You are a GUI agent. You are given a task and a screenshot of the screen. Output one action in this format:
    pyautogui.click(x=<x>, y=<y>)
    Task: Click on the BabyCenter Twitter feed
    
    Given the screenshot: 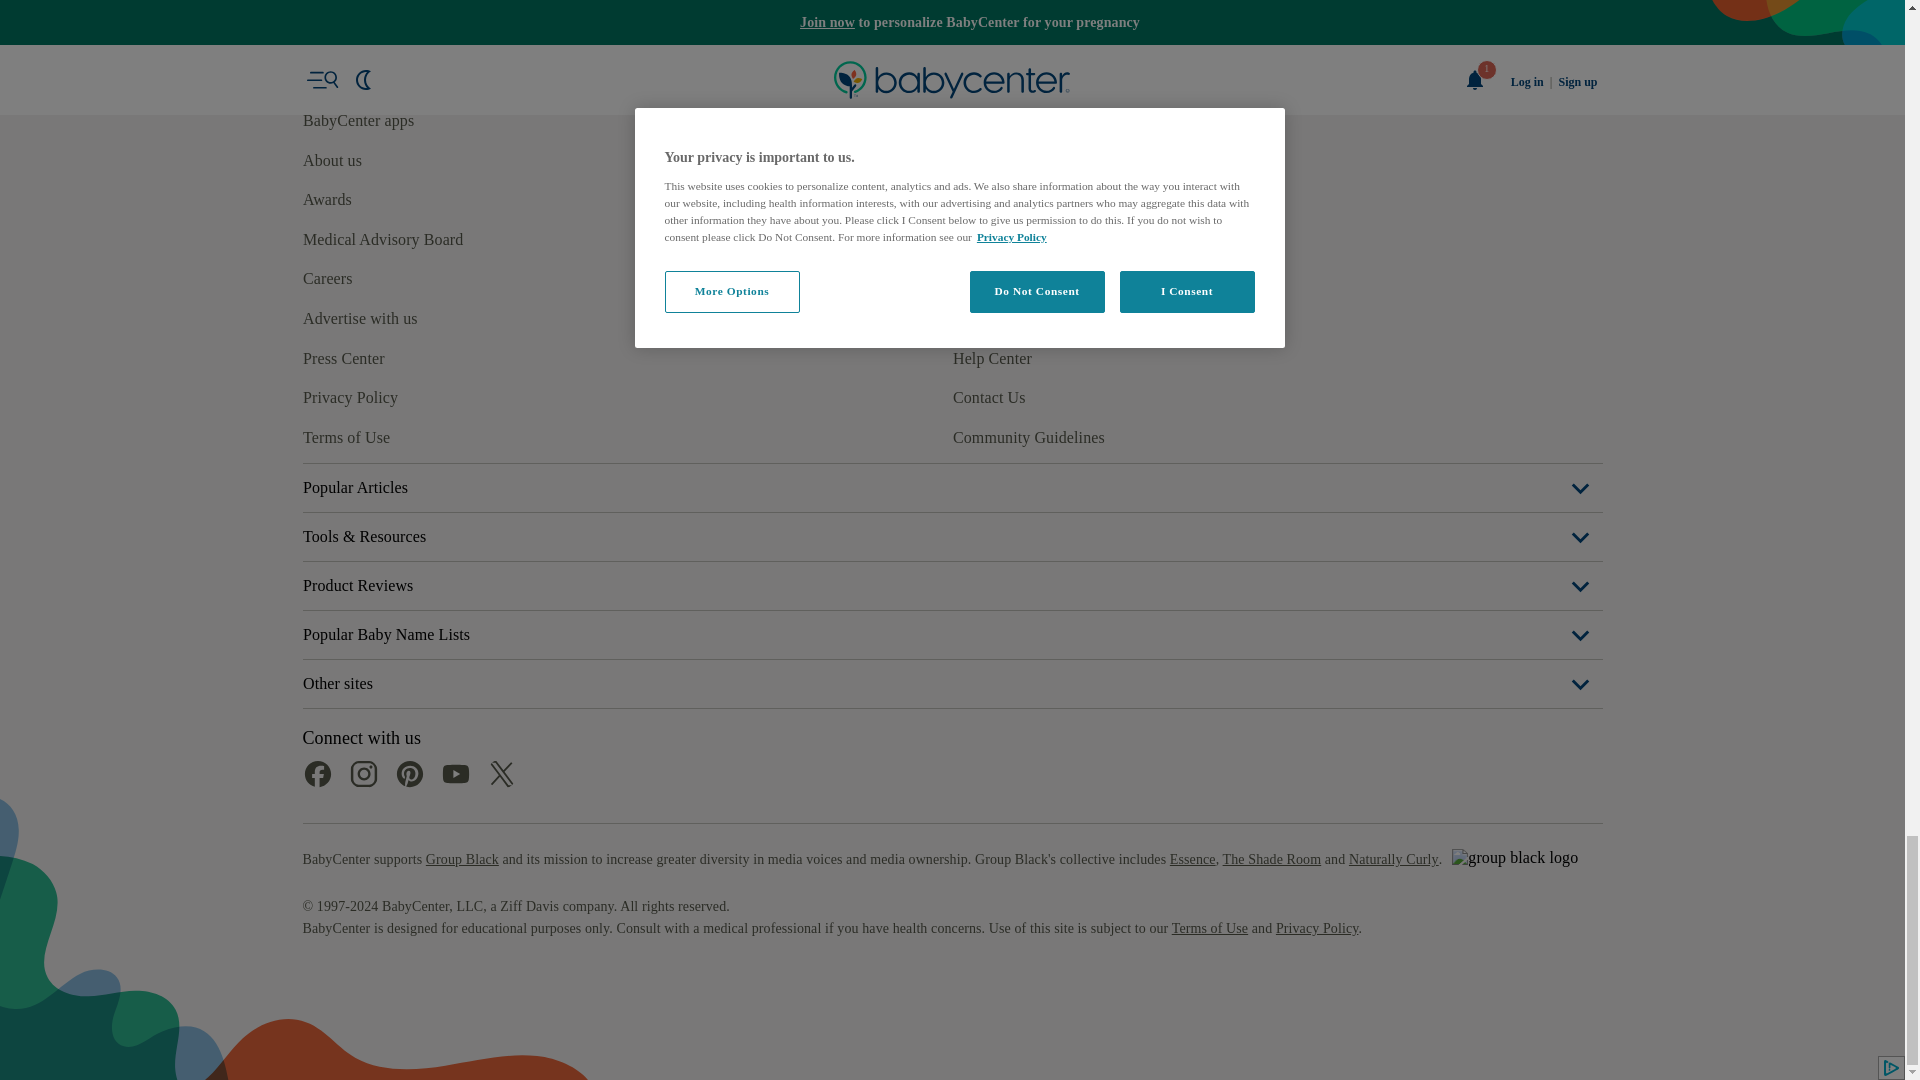 What is the action you would take?
    pyautogui.click(x=500, y=515)
    